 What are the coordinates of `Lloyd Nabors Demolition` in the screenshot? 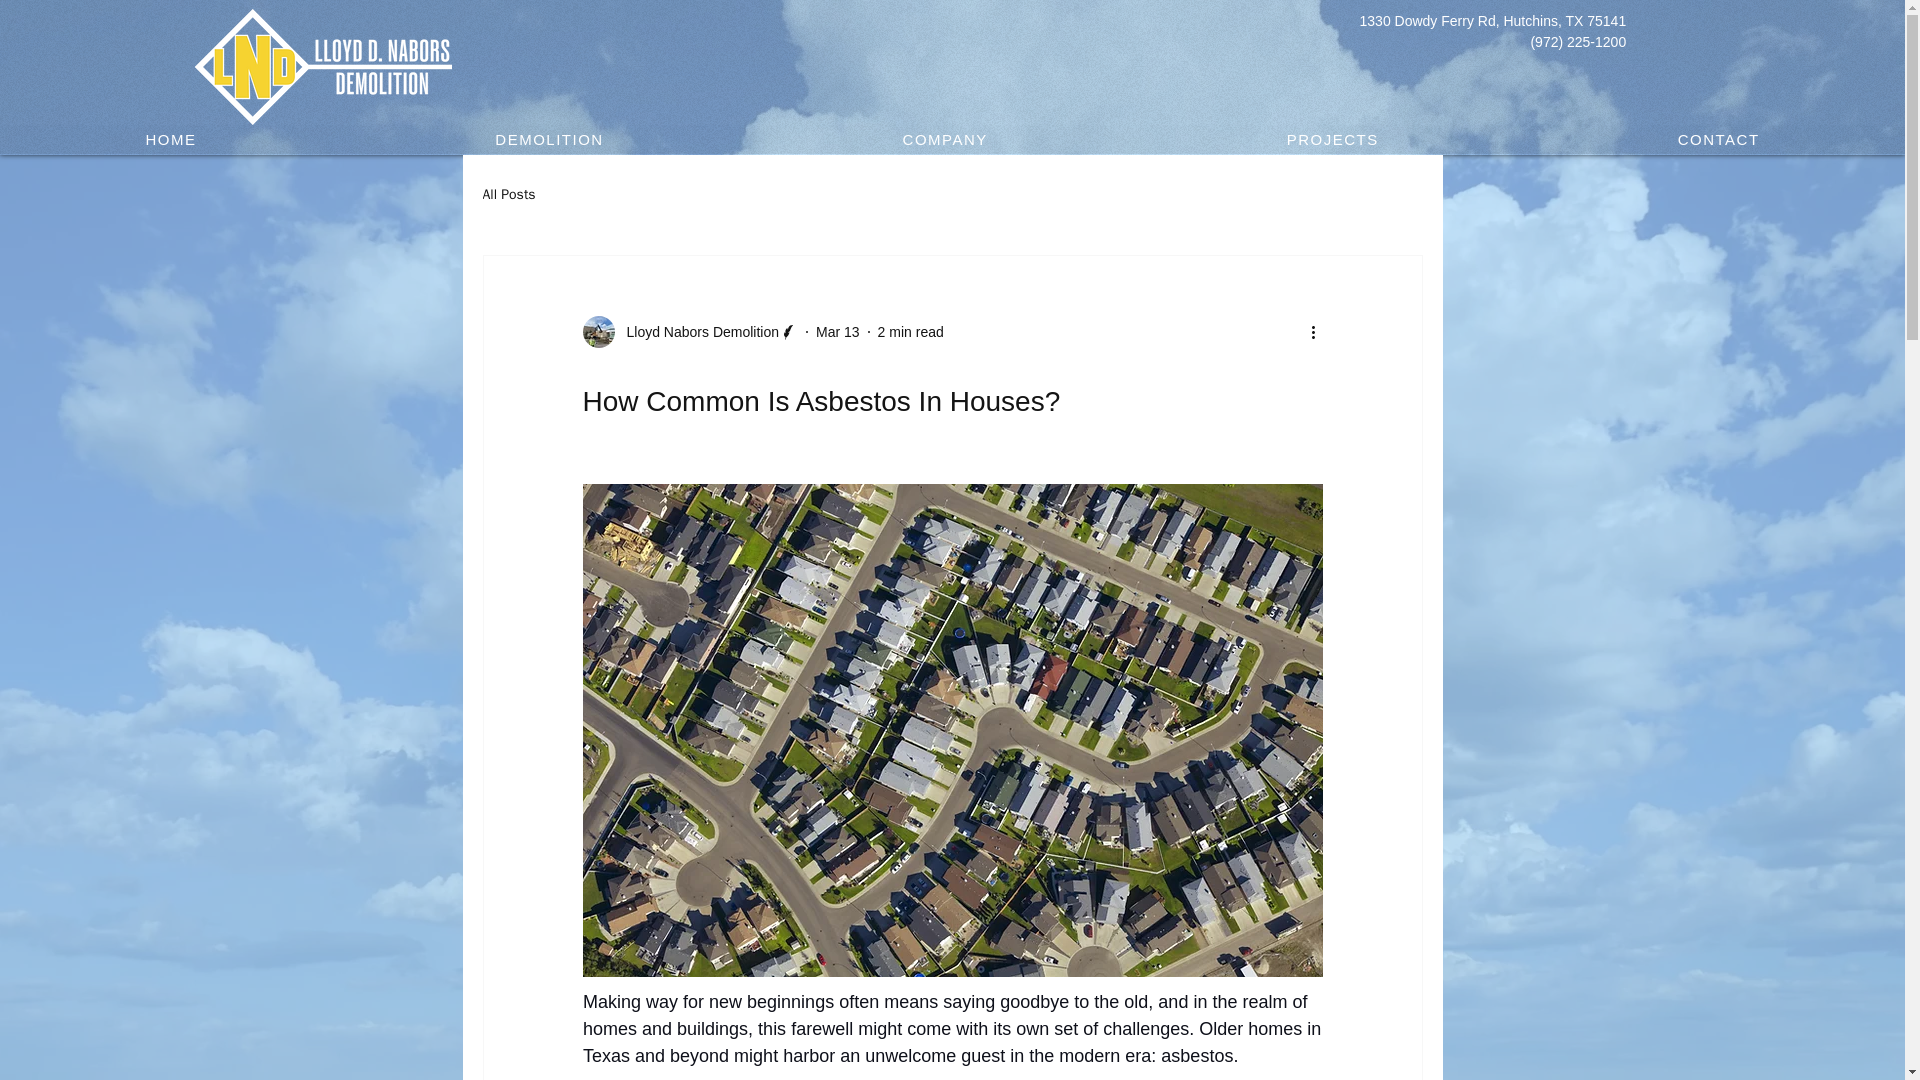 It's located at (696, 332).